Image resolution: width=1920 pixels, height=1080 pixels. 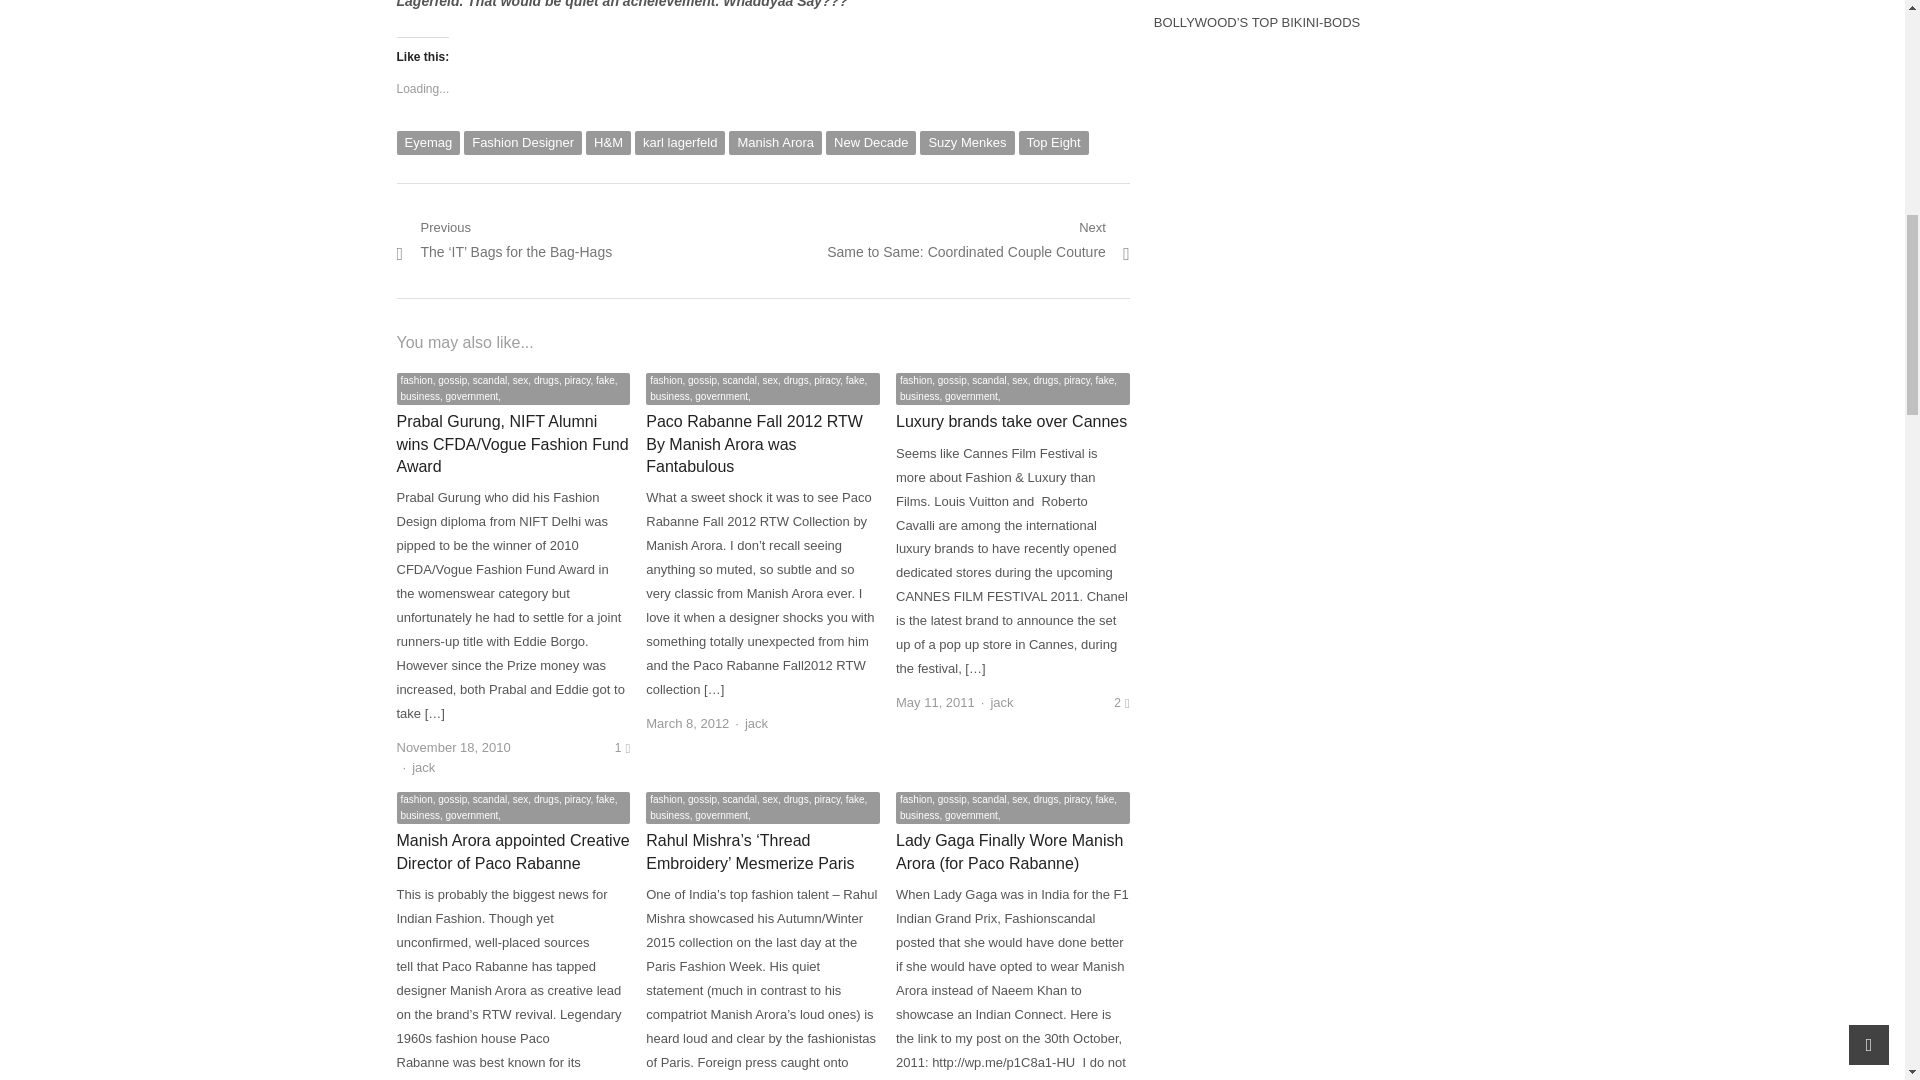 I want to click on 2, so click(x=1120, y=702).